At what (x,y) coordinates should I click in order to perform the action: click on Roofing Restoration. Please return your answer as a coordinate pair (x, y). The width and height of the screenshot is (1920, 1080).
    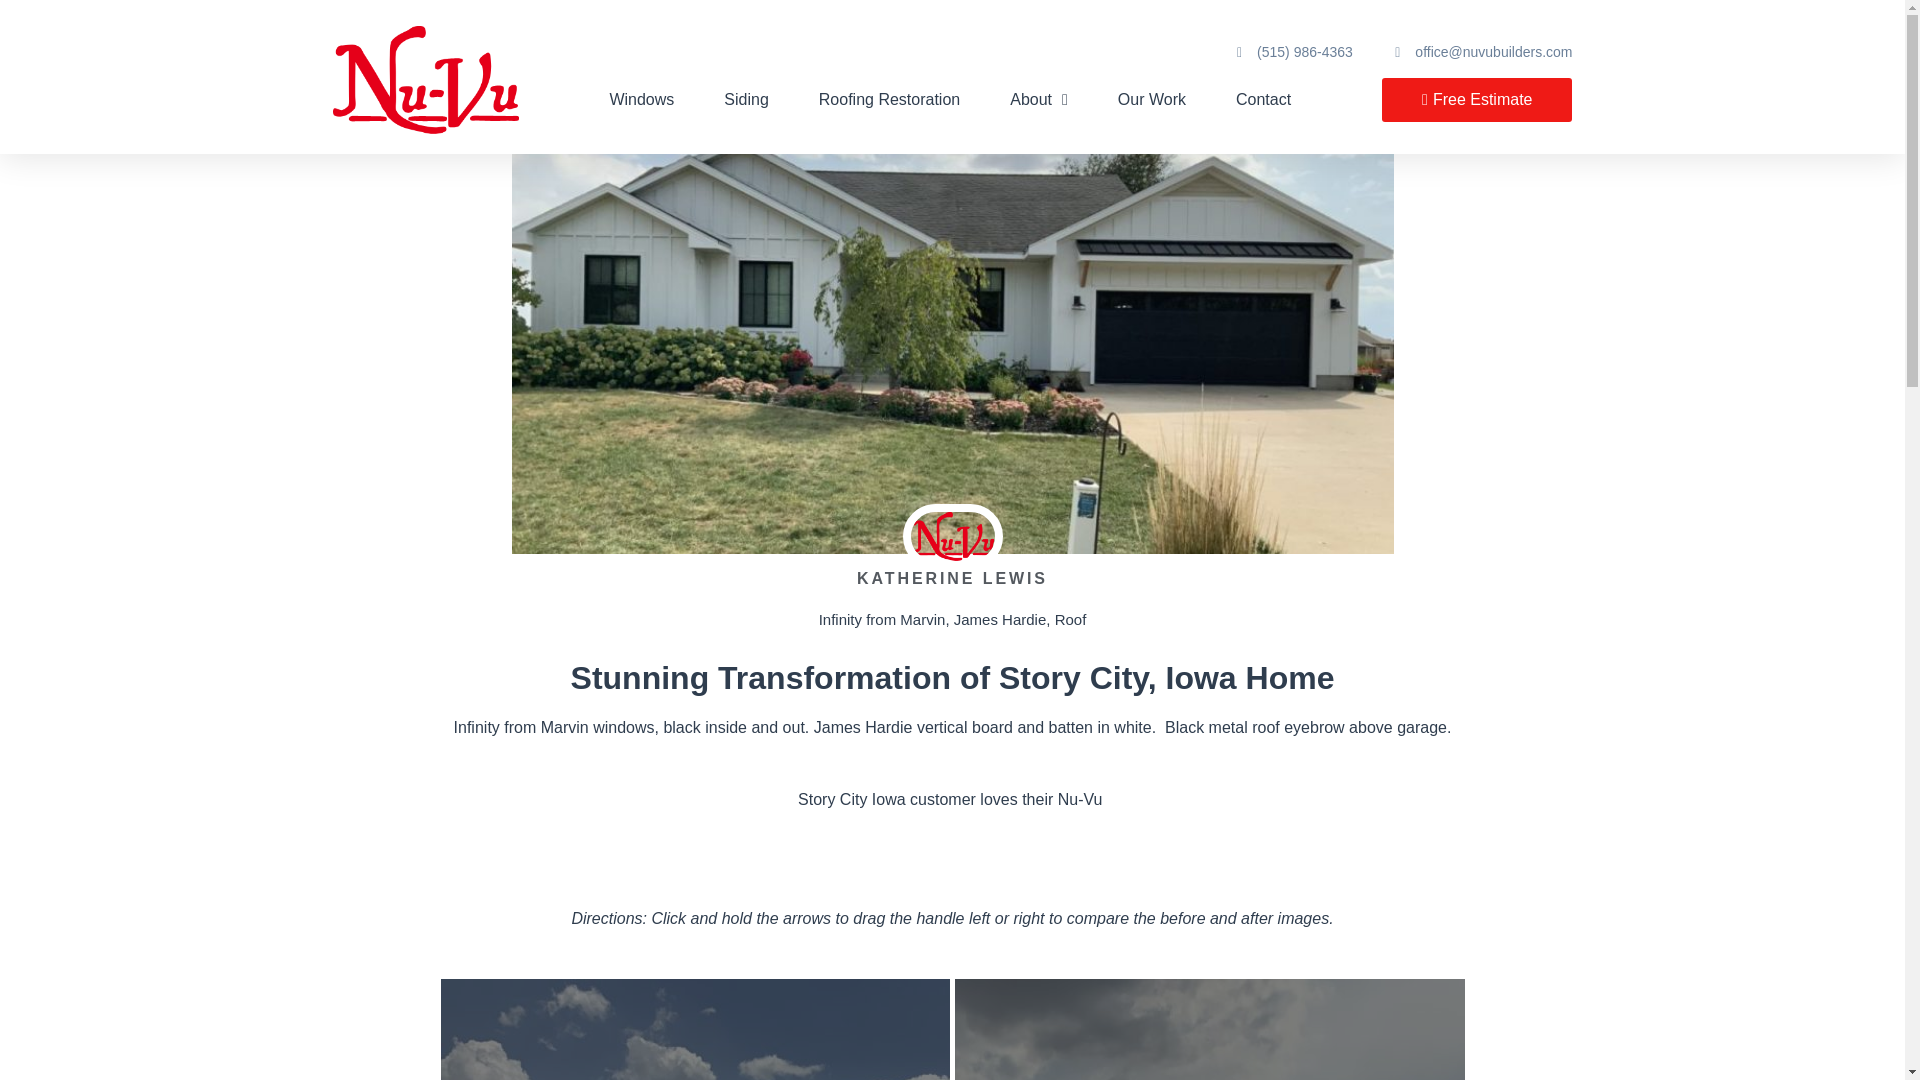
    Looking at the image, I should click on (890, 100).